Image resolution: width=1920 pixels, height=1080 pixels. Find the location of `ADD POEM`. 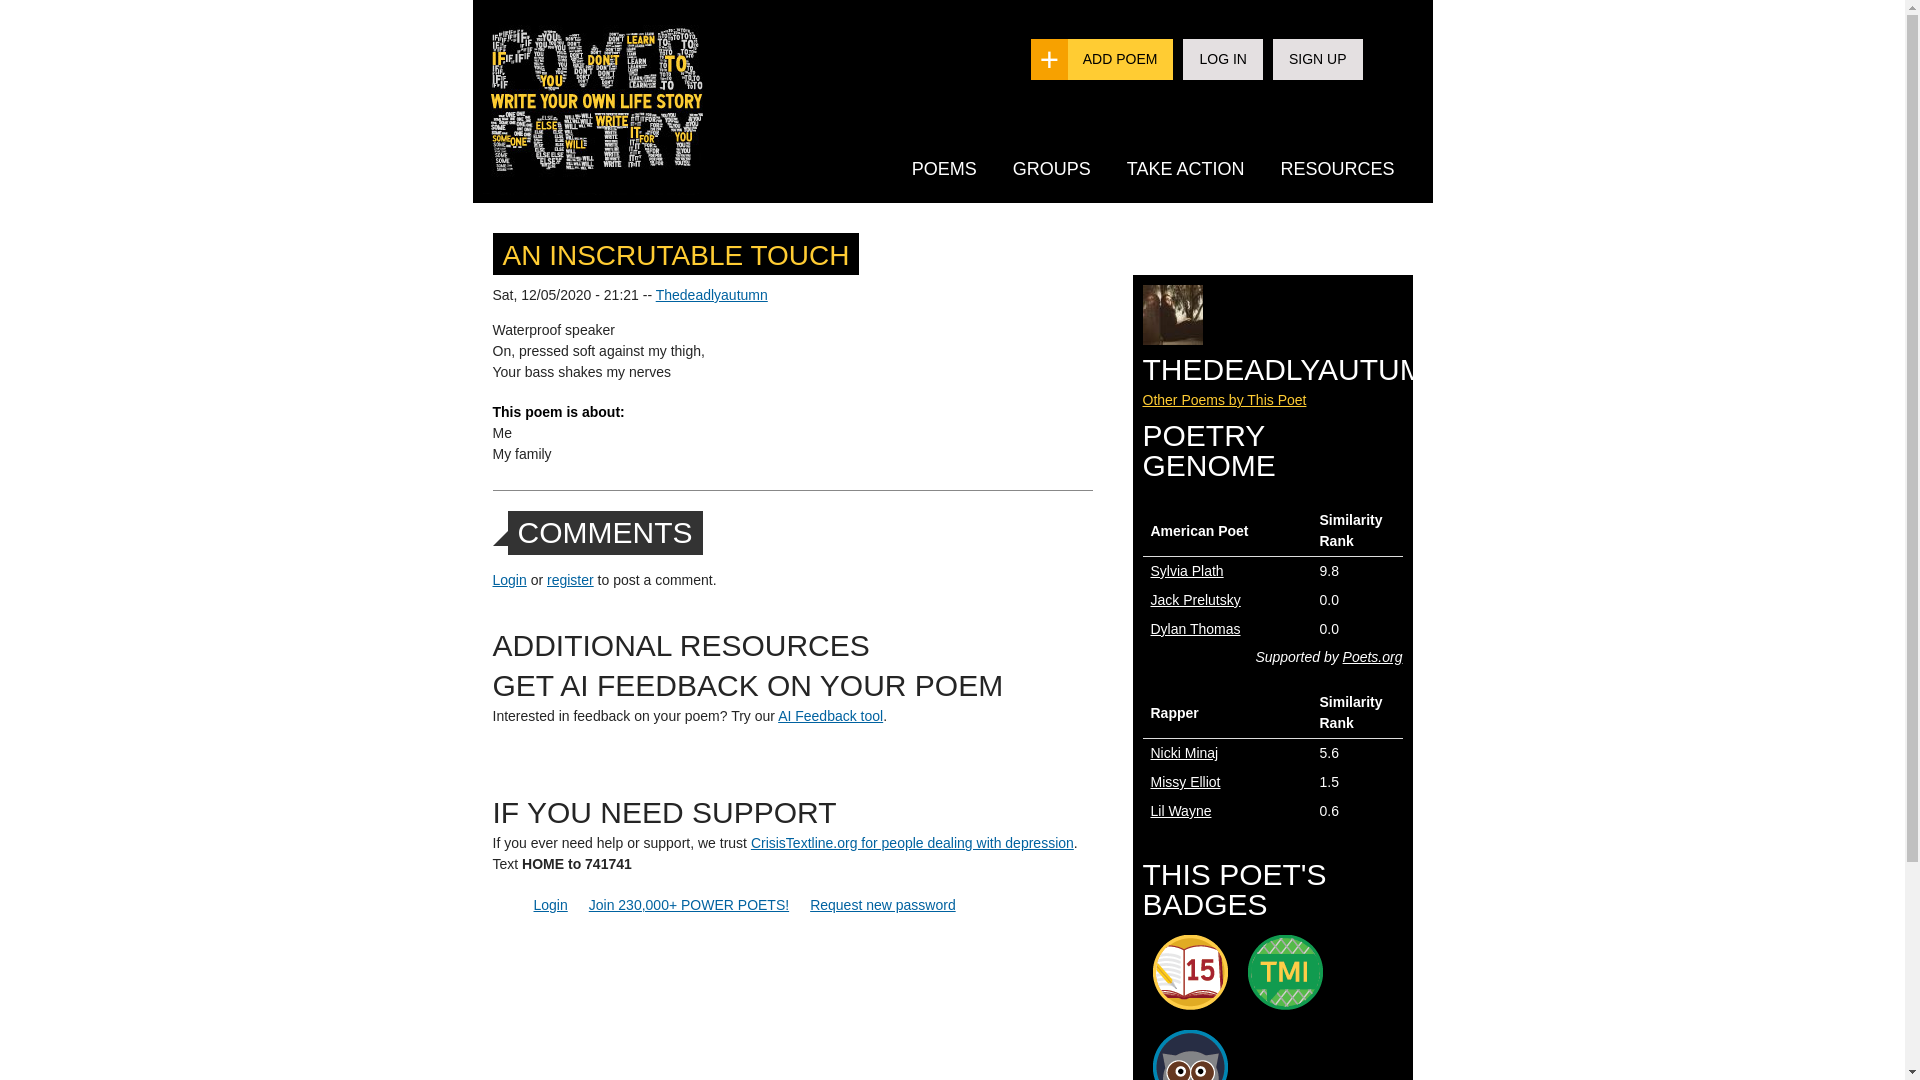

ADD POEM is located at coordinates (1120, 58).